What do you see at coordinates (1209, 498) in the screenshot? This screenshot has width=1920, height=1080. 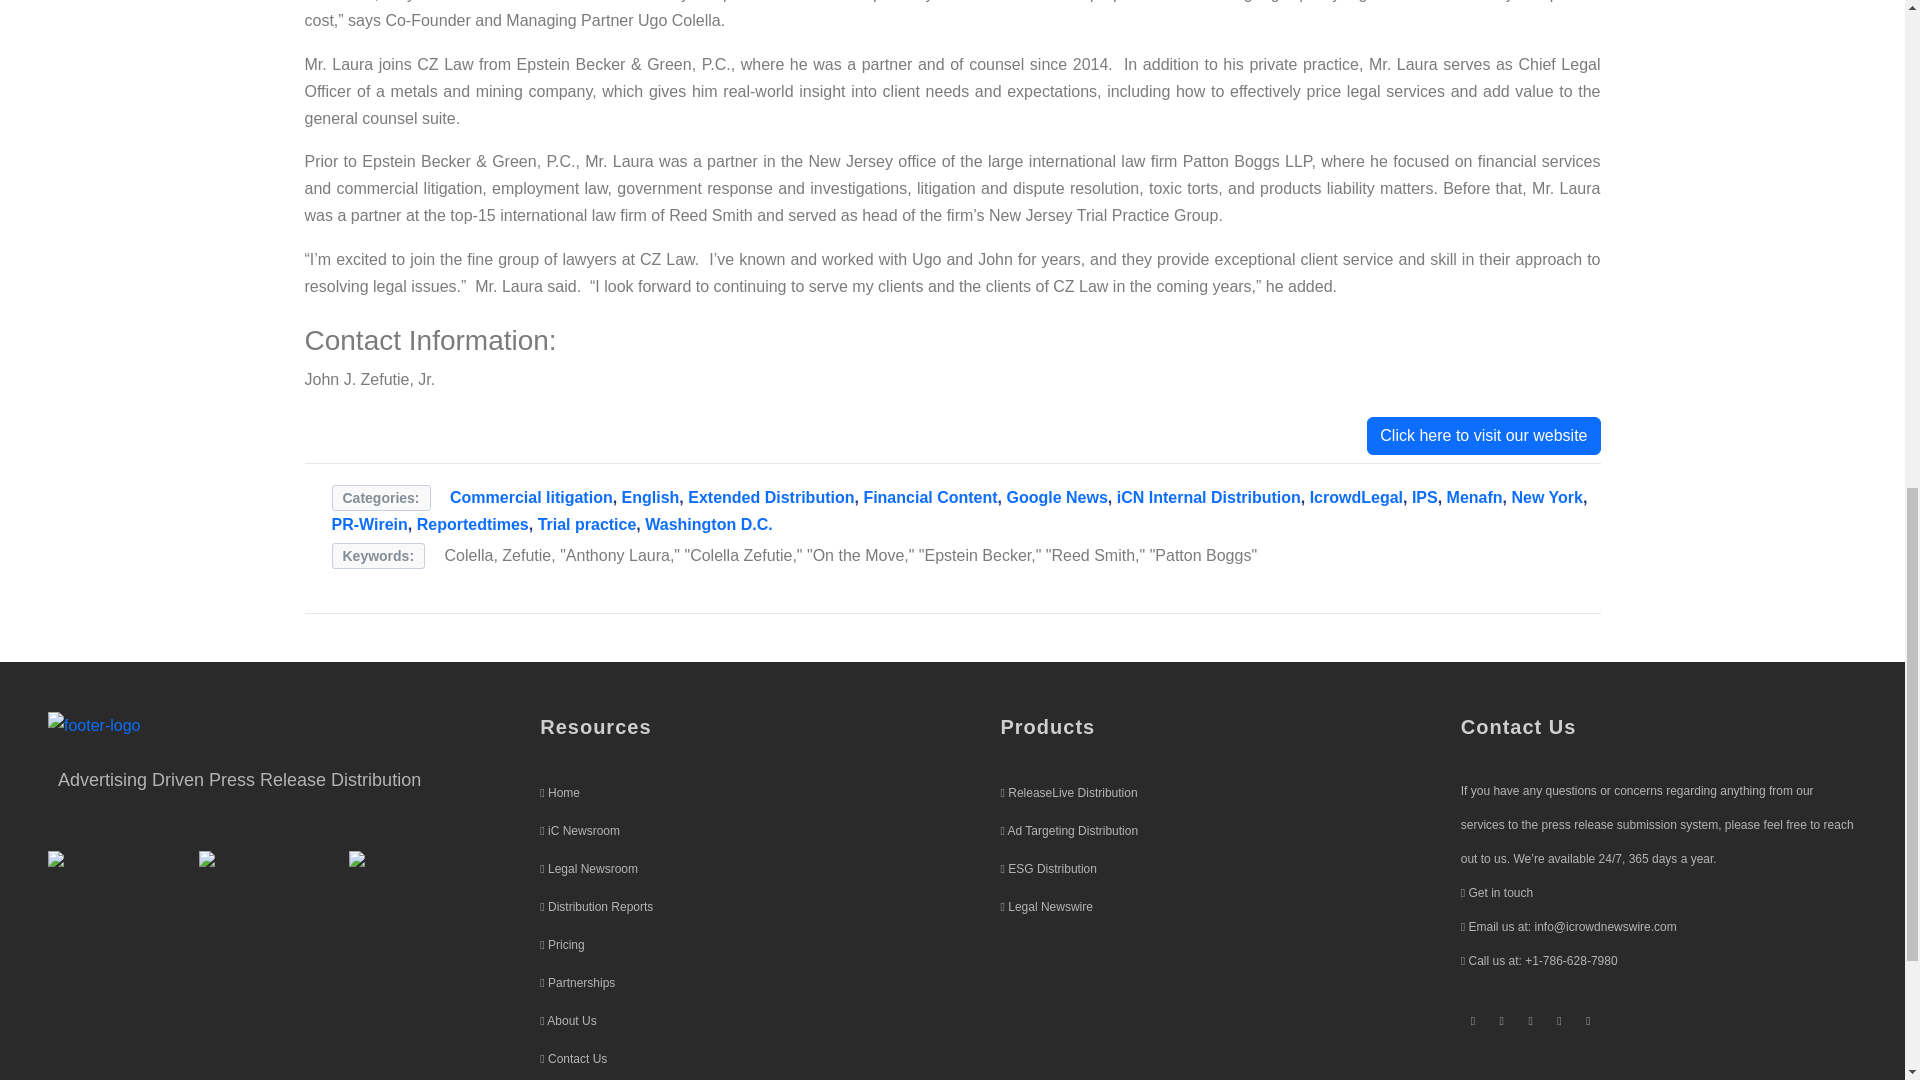 I see `iCN Internal Distribution` at bounding box center [1209, 498].